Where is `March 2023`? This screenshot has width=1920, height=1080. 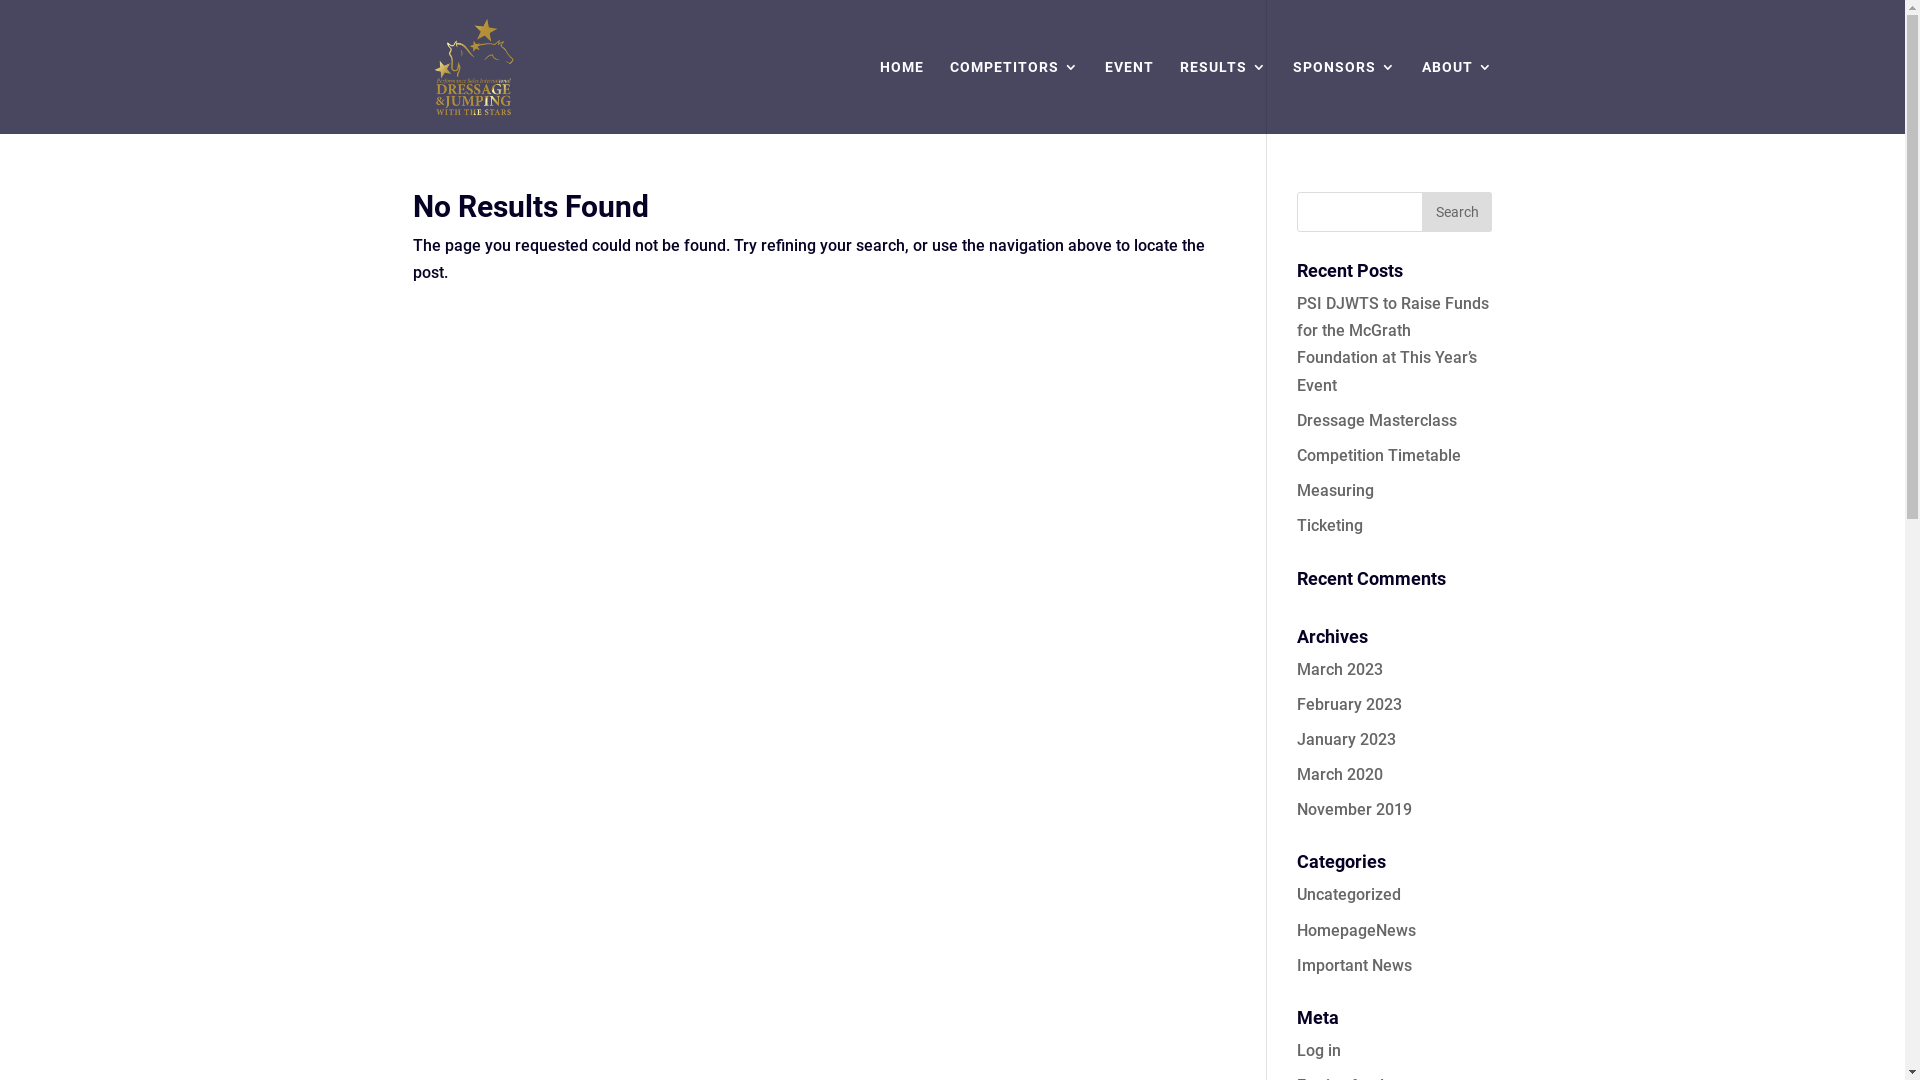
March 2023 is located at coordinates (1340, 670).